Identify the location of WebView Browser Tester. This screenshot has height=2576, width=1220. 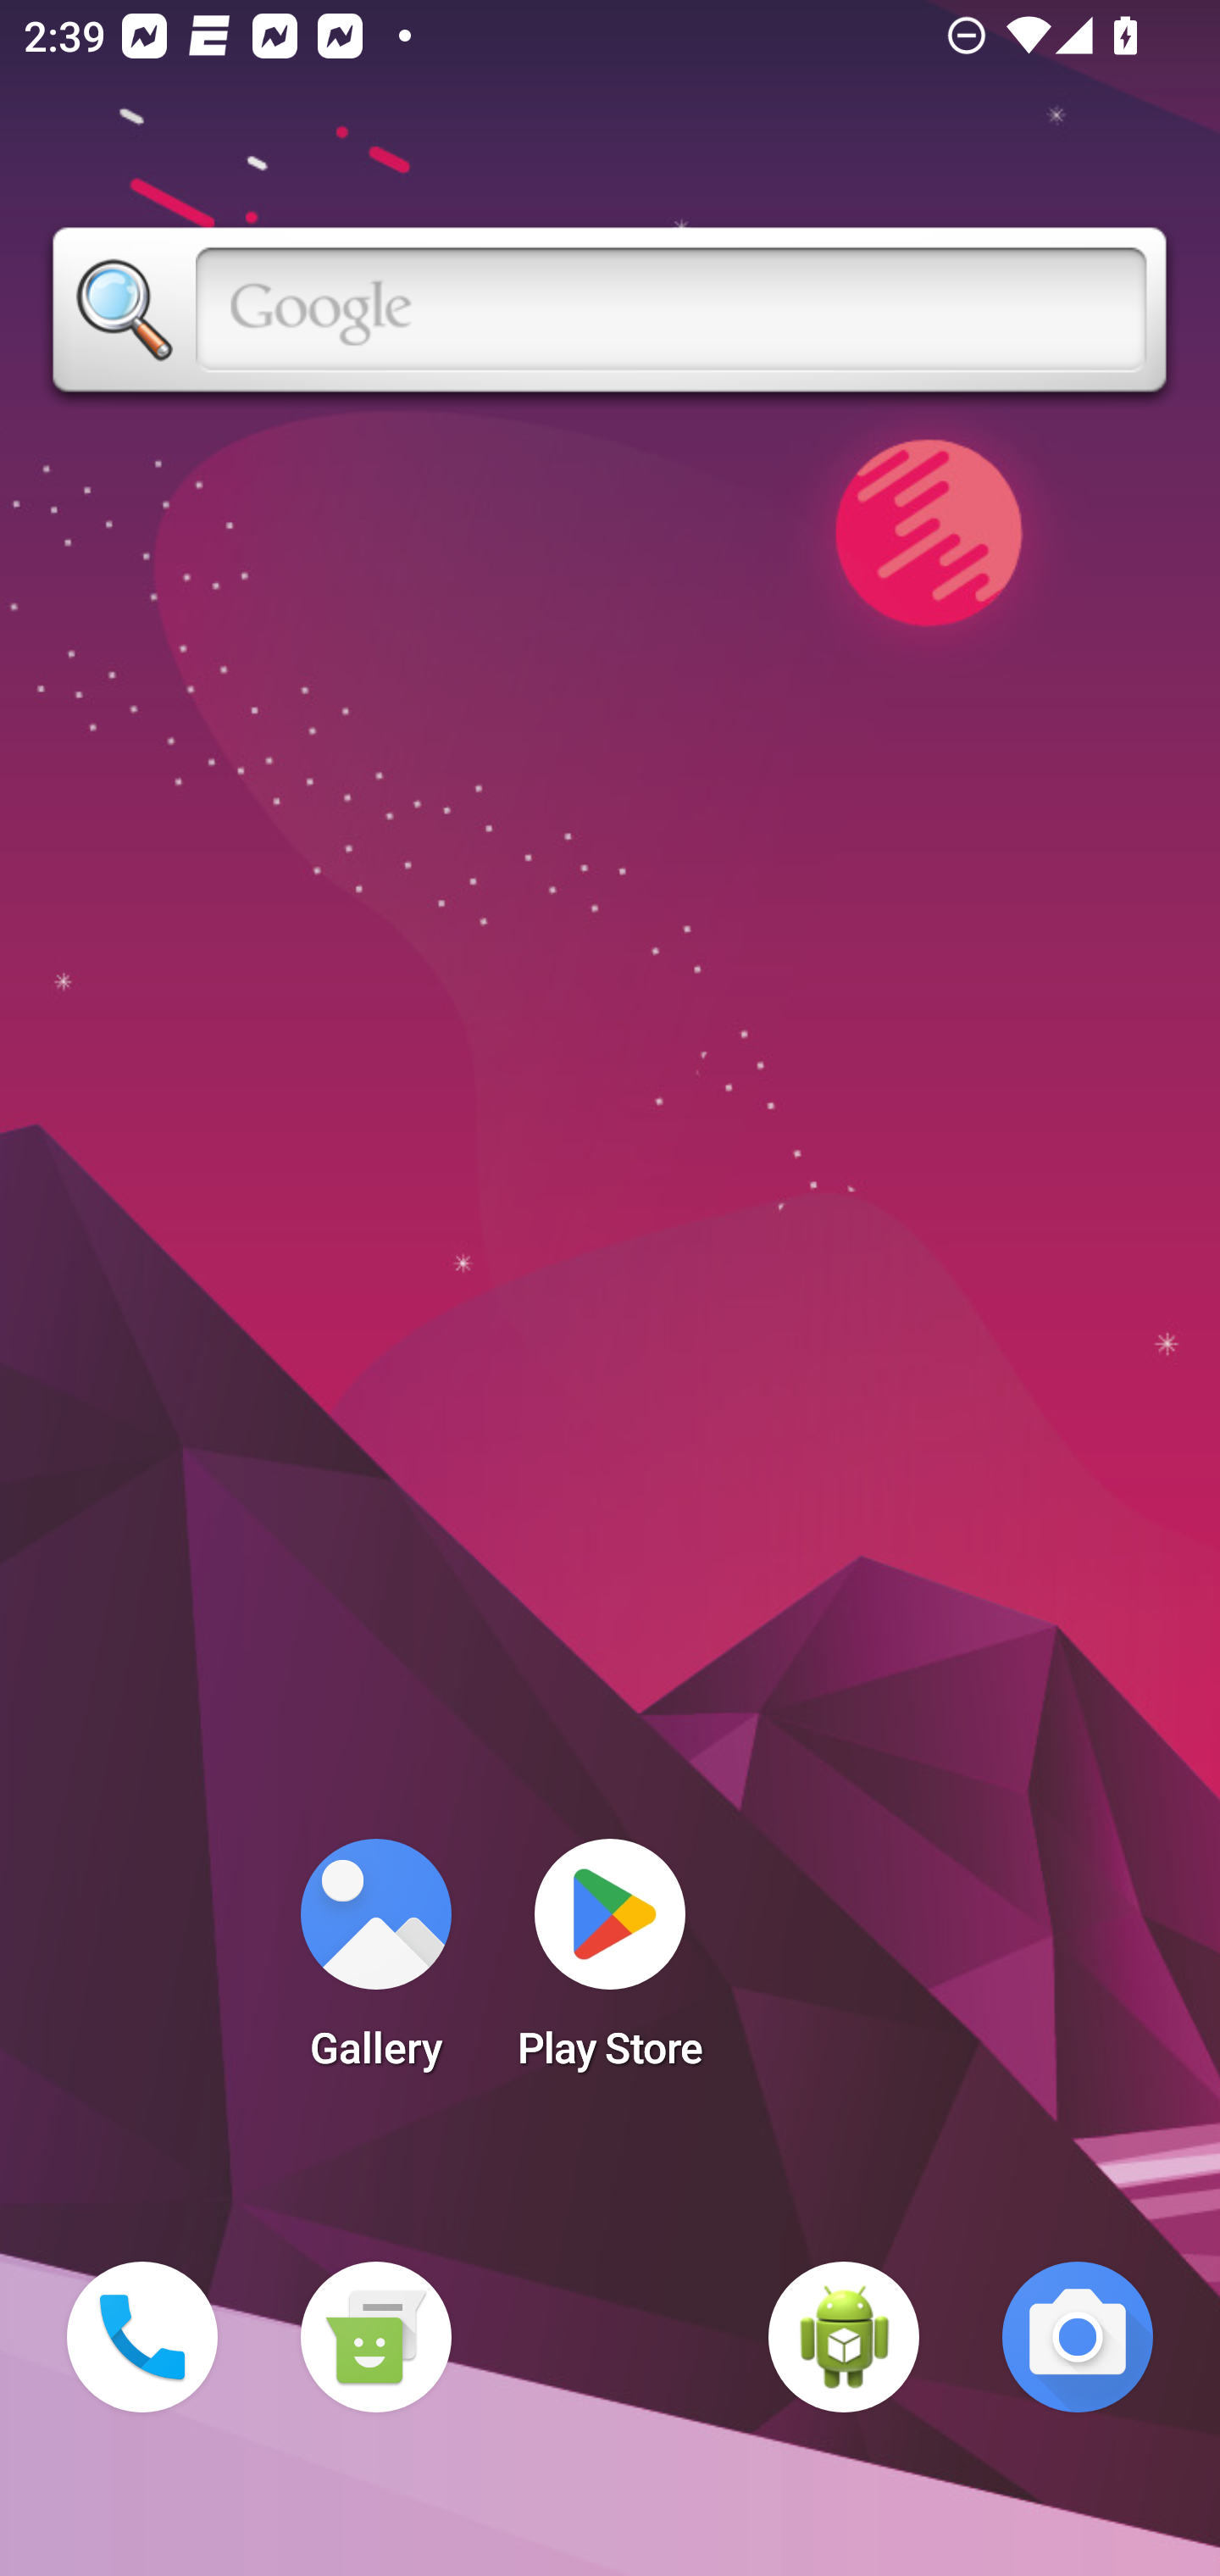
(844, 2337).